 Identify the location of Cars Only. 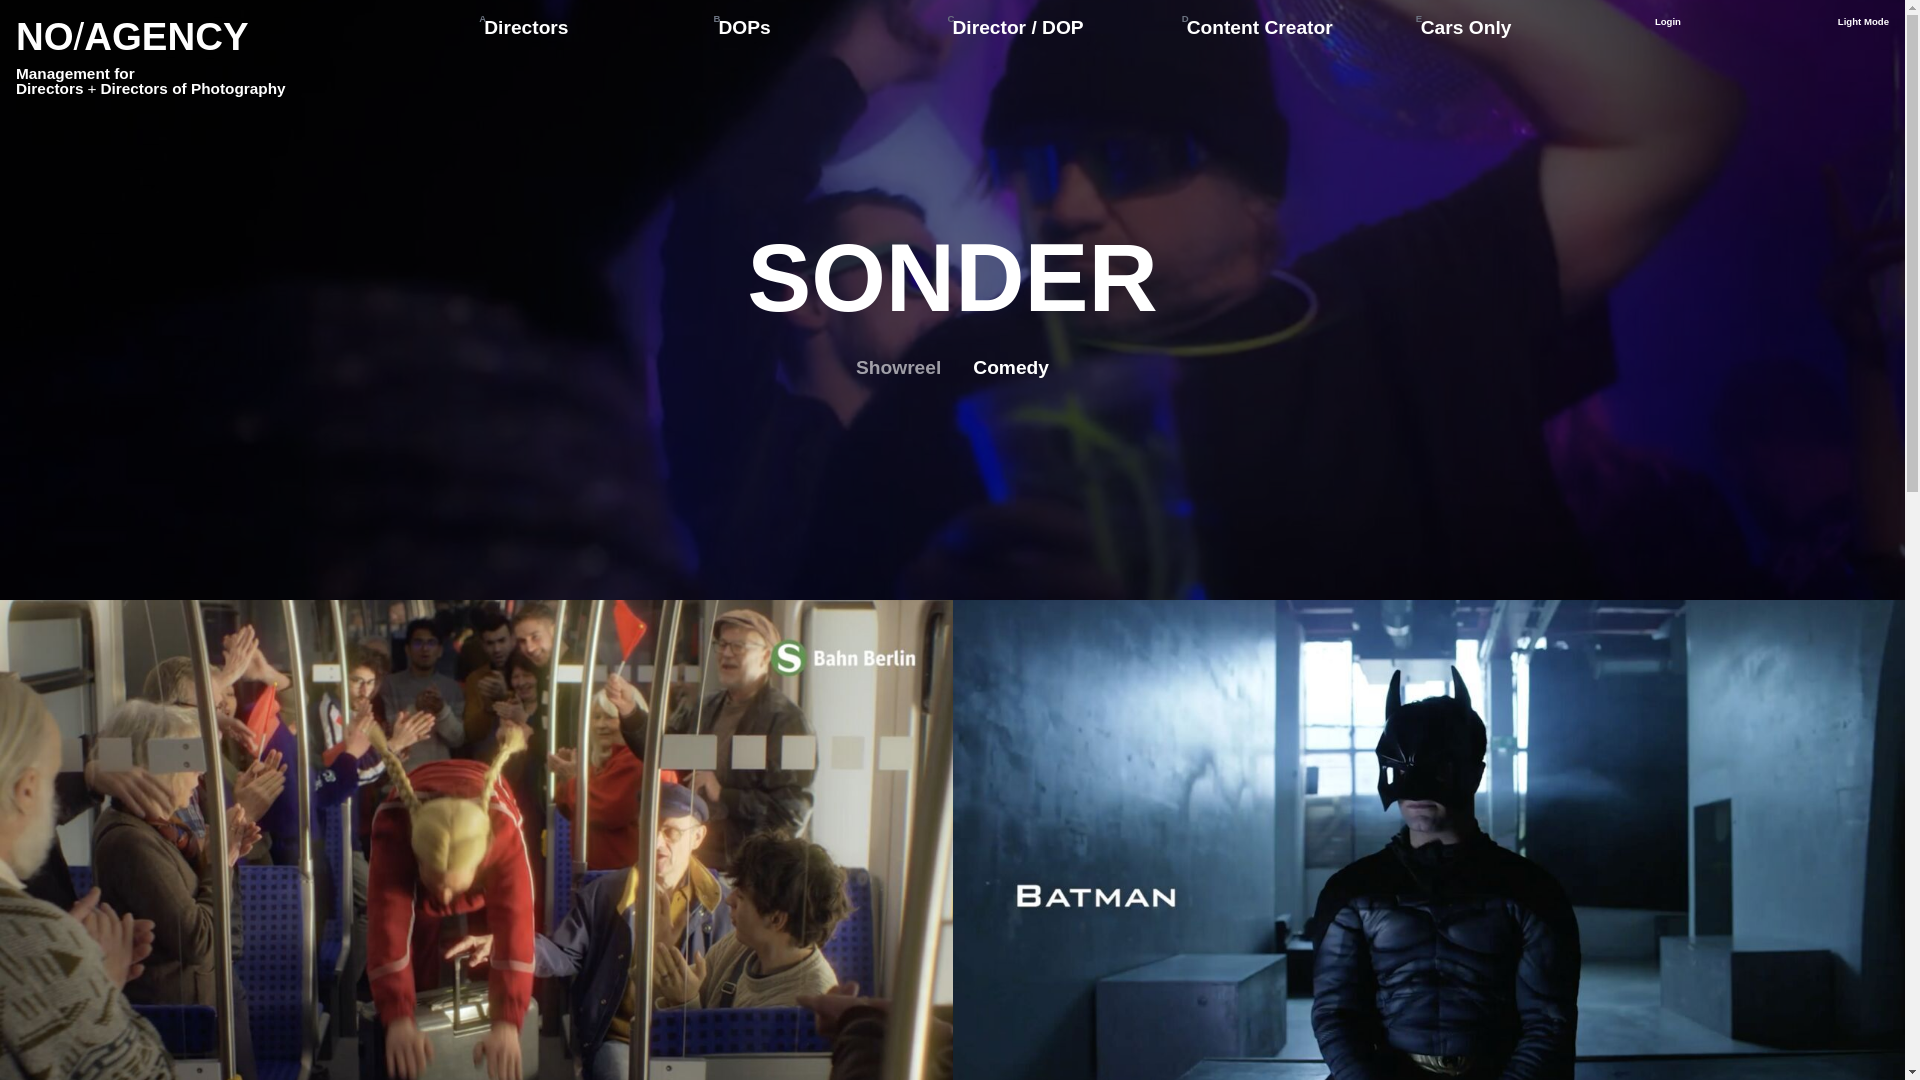
(1466, 27).